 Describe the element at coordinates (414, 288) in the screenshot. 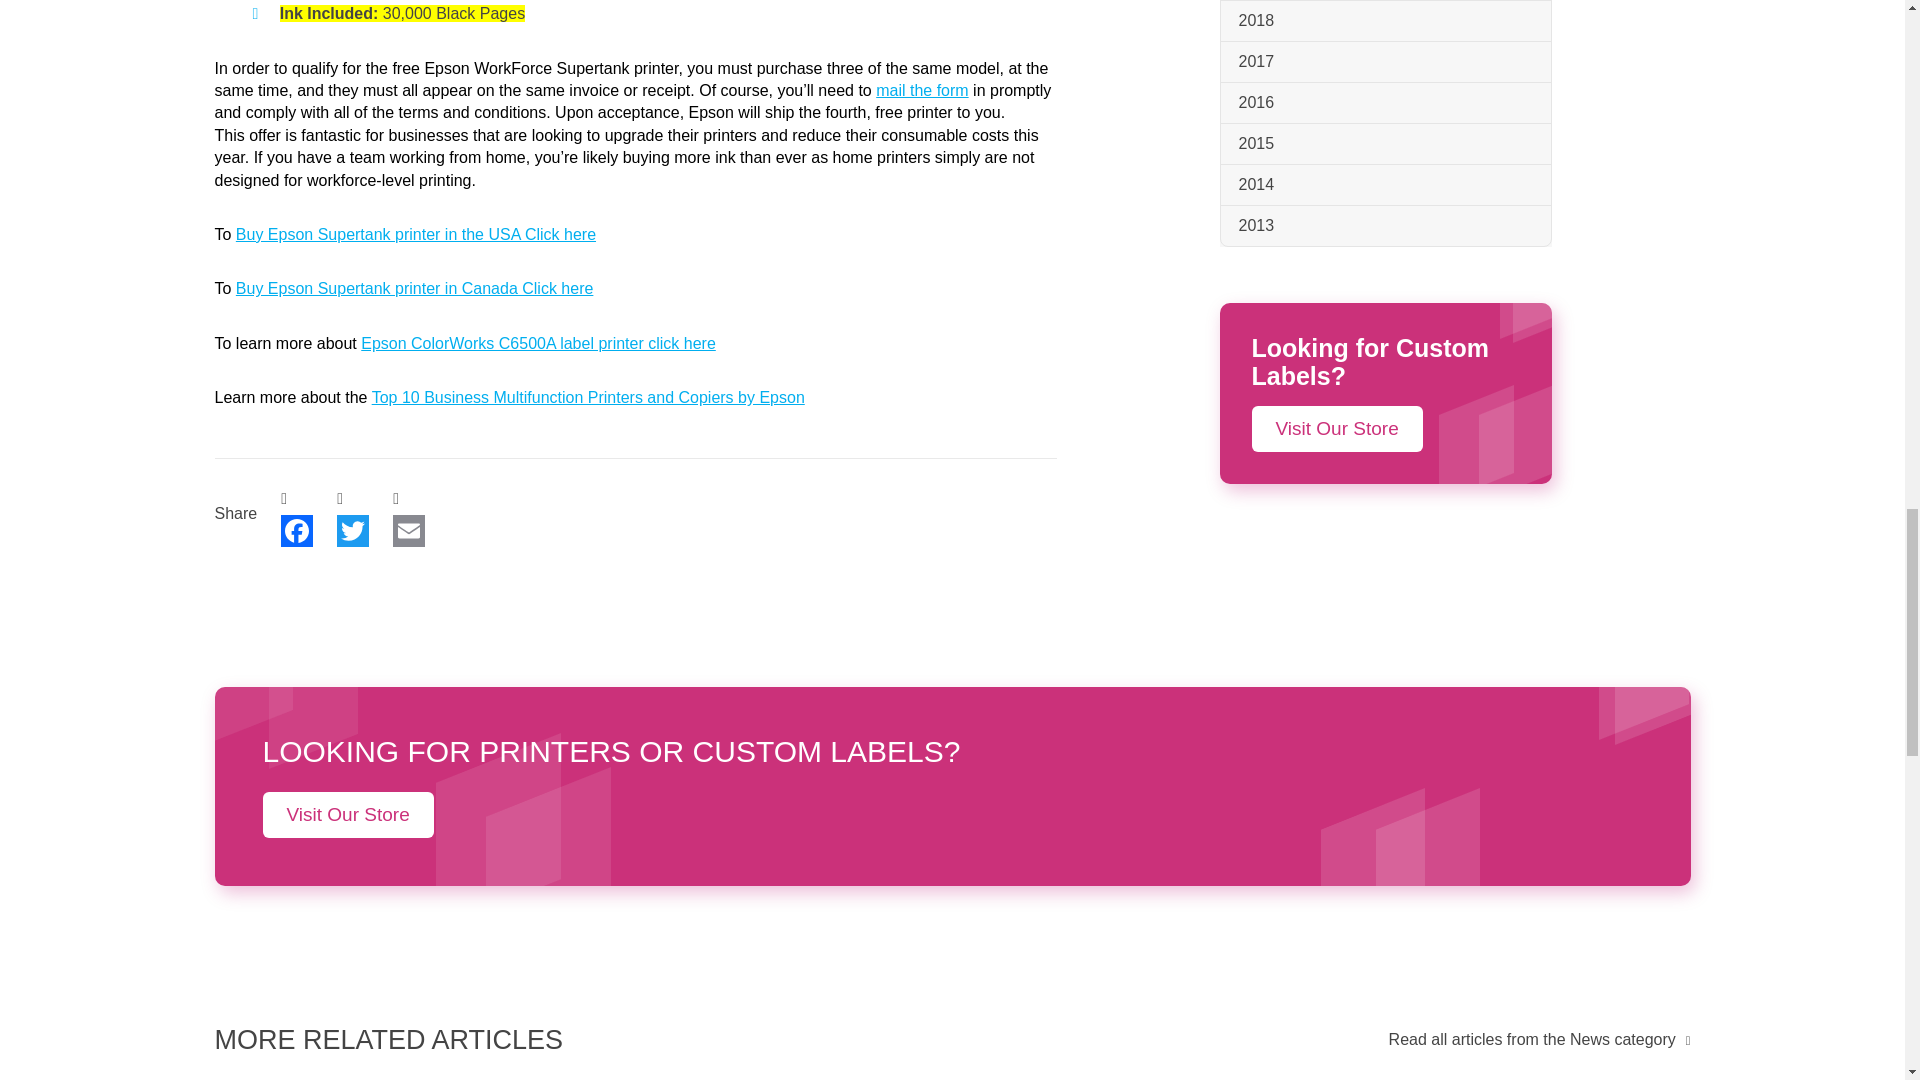

I see `Buy Epson Supertank printer in Canada Click here` at that location.